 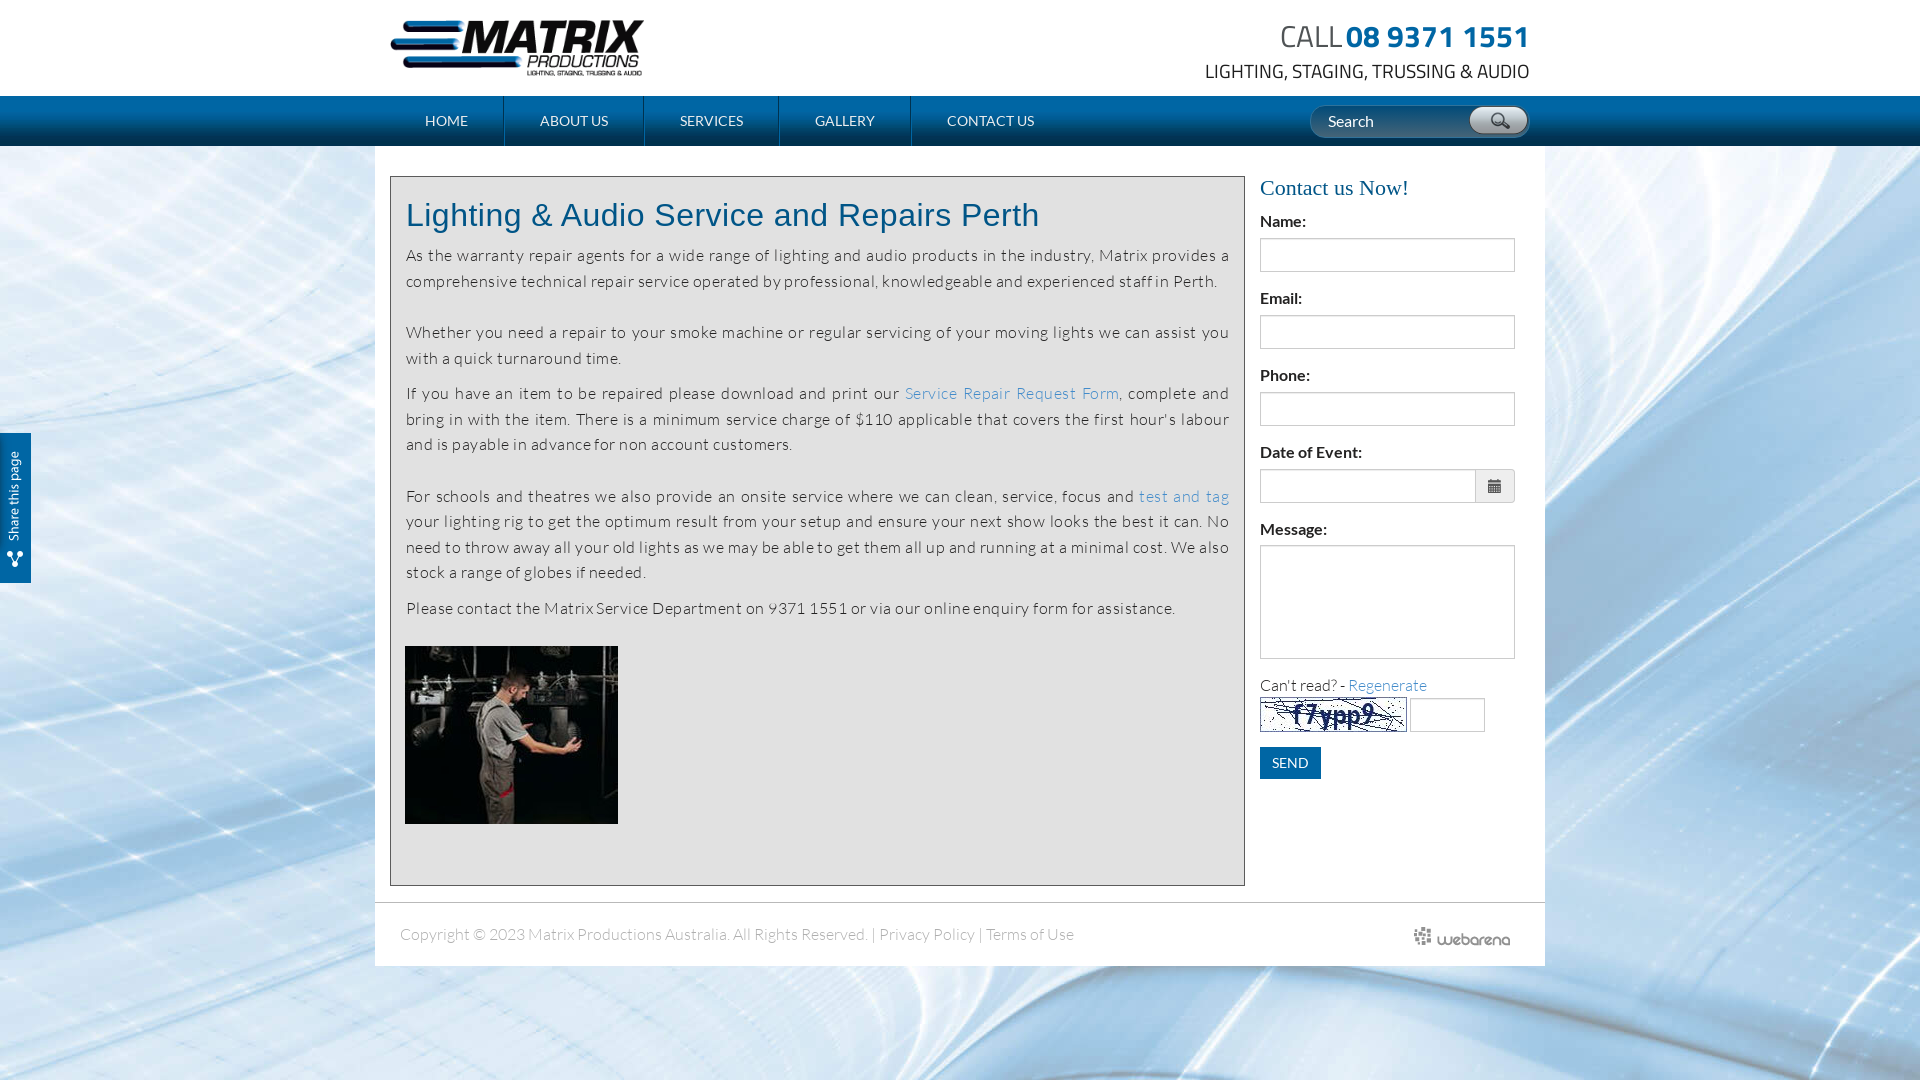 What do you see at coordinates (712, 121) in the screenshot?
I see `SERVICES` at bounding box center [712, 121].